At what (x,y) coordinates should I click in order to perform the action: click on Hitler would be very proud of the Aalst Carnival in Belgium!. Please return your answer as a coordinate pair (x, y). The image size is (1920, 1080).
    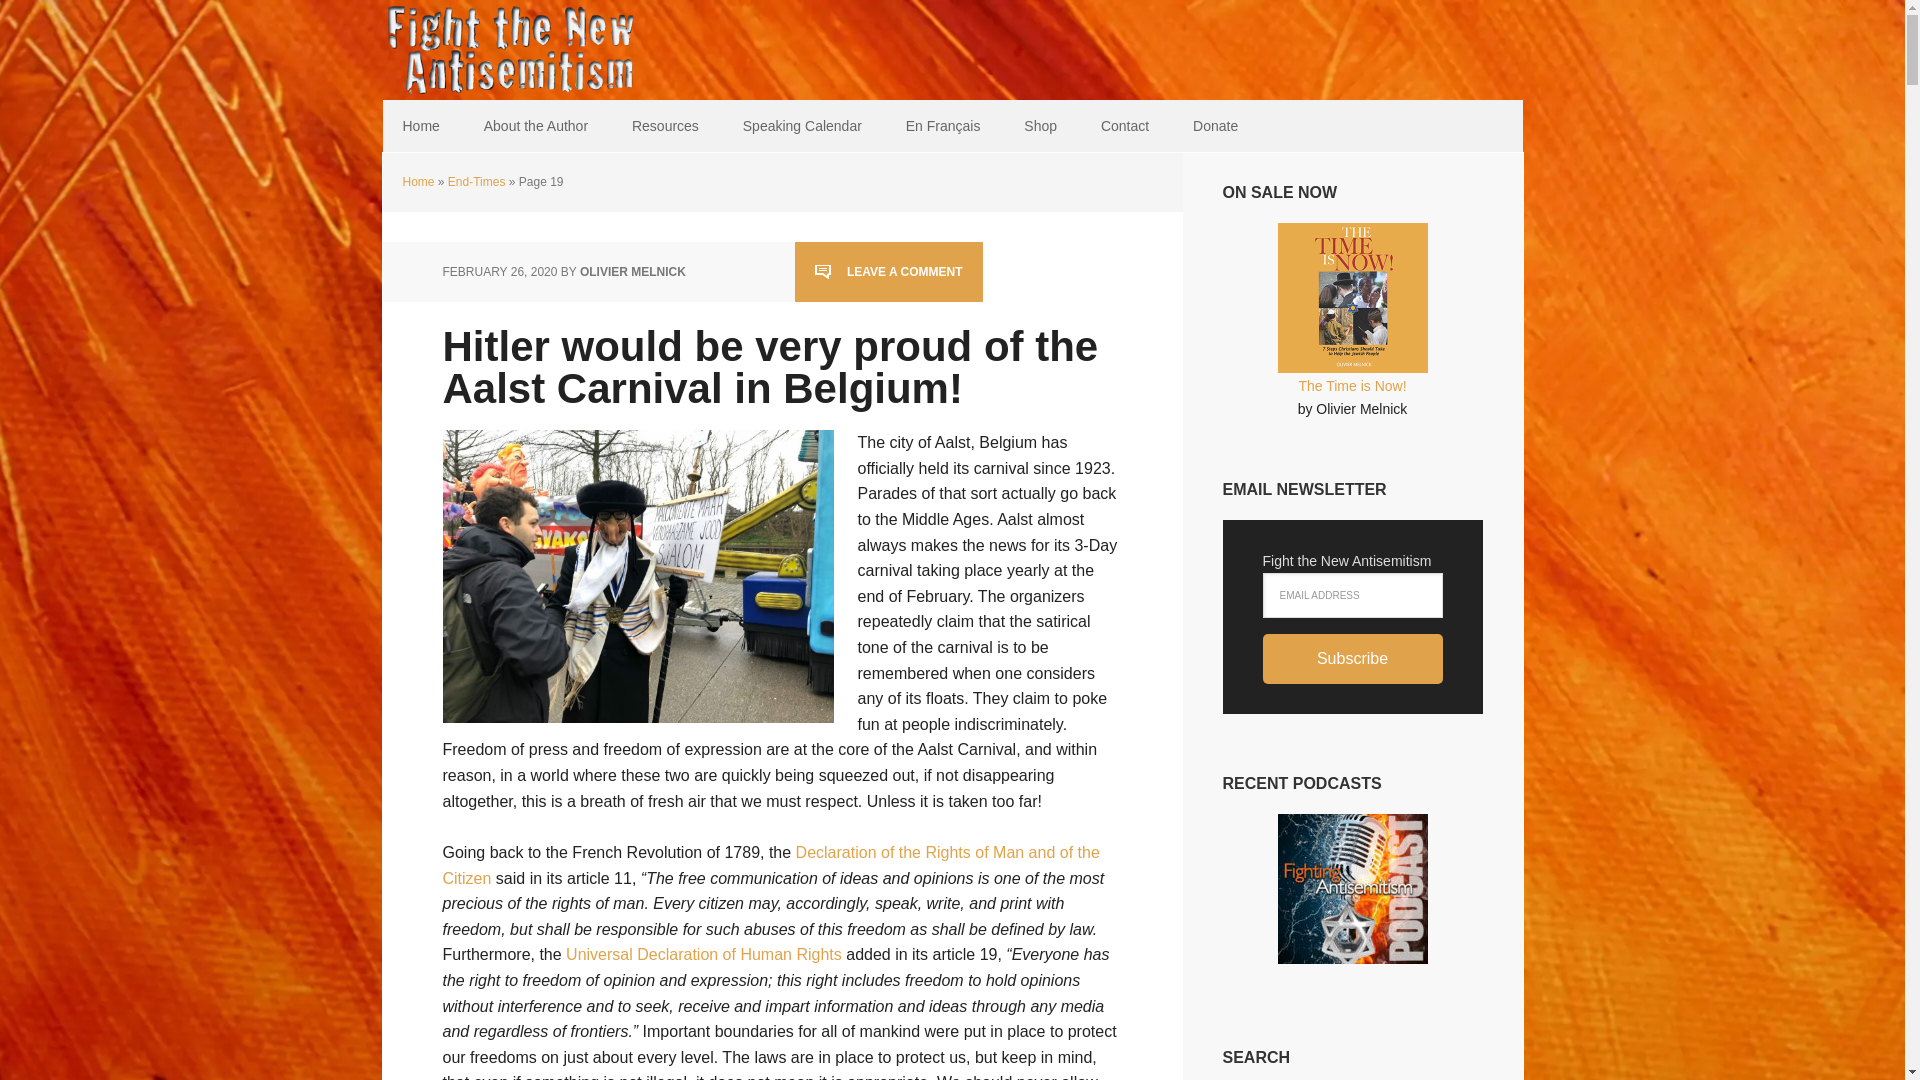
    Looking at the image, I should click on (770, 366).